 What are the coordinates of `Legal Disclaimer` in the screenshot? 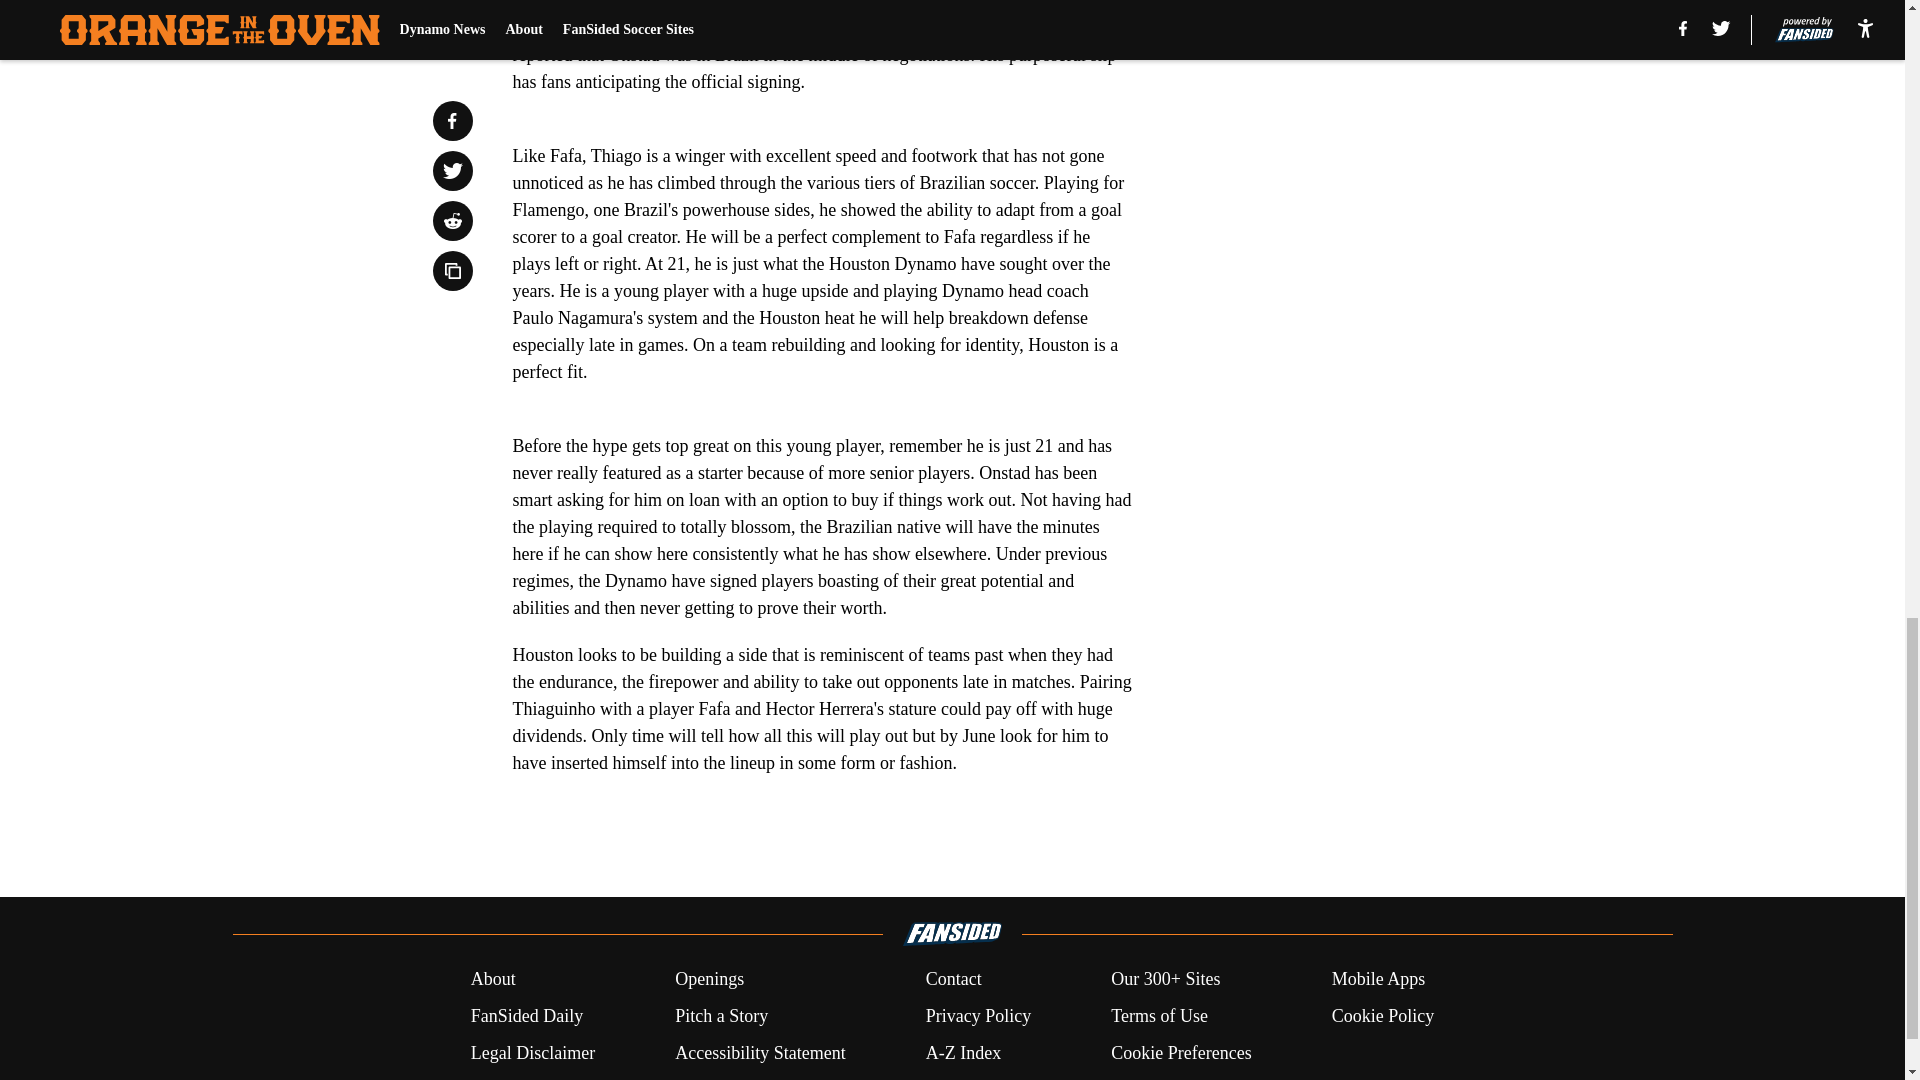 It's located at (532, 1054).